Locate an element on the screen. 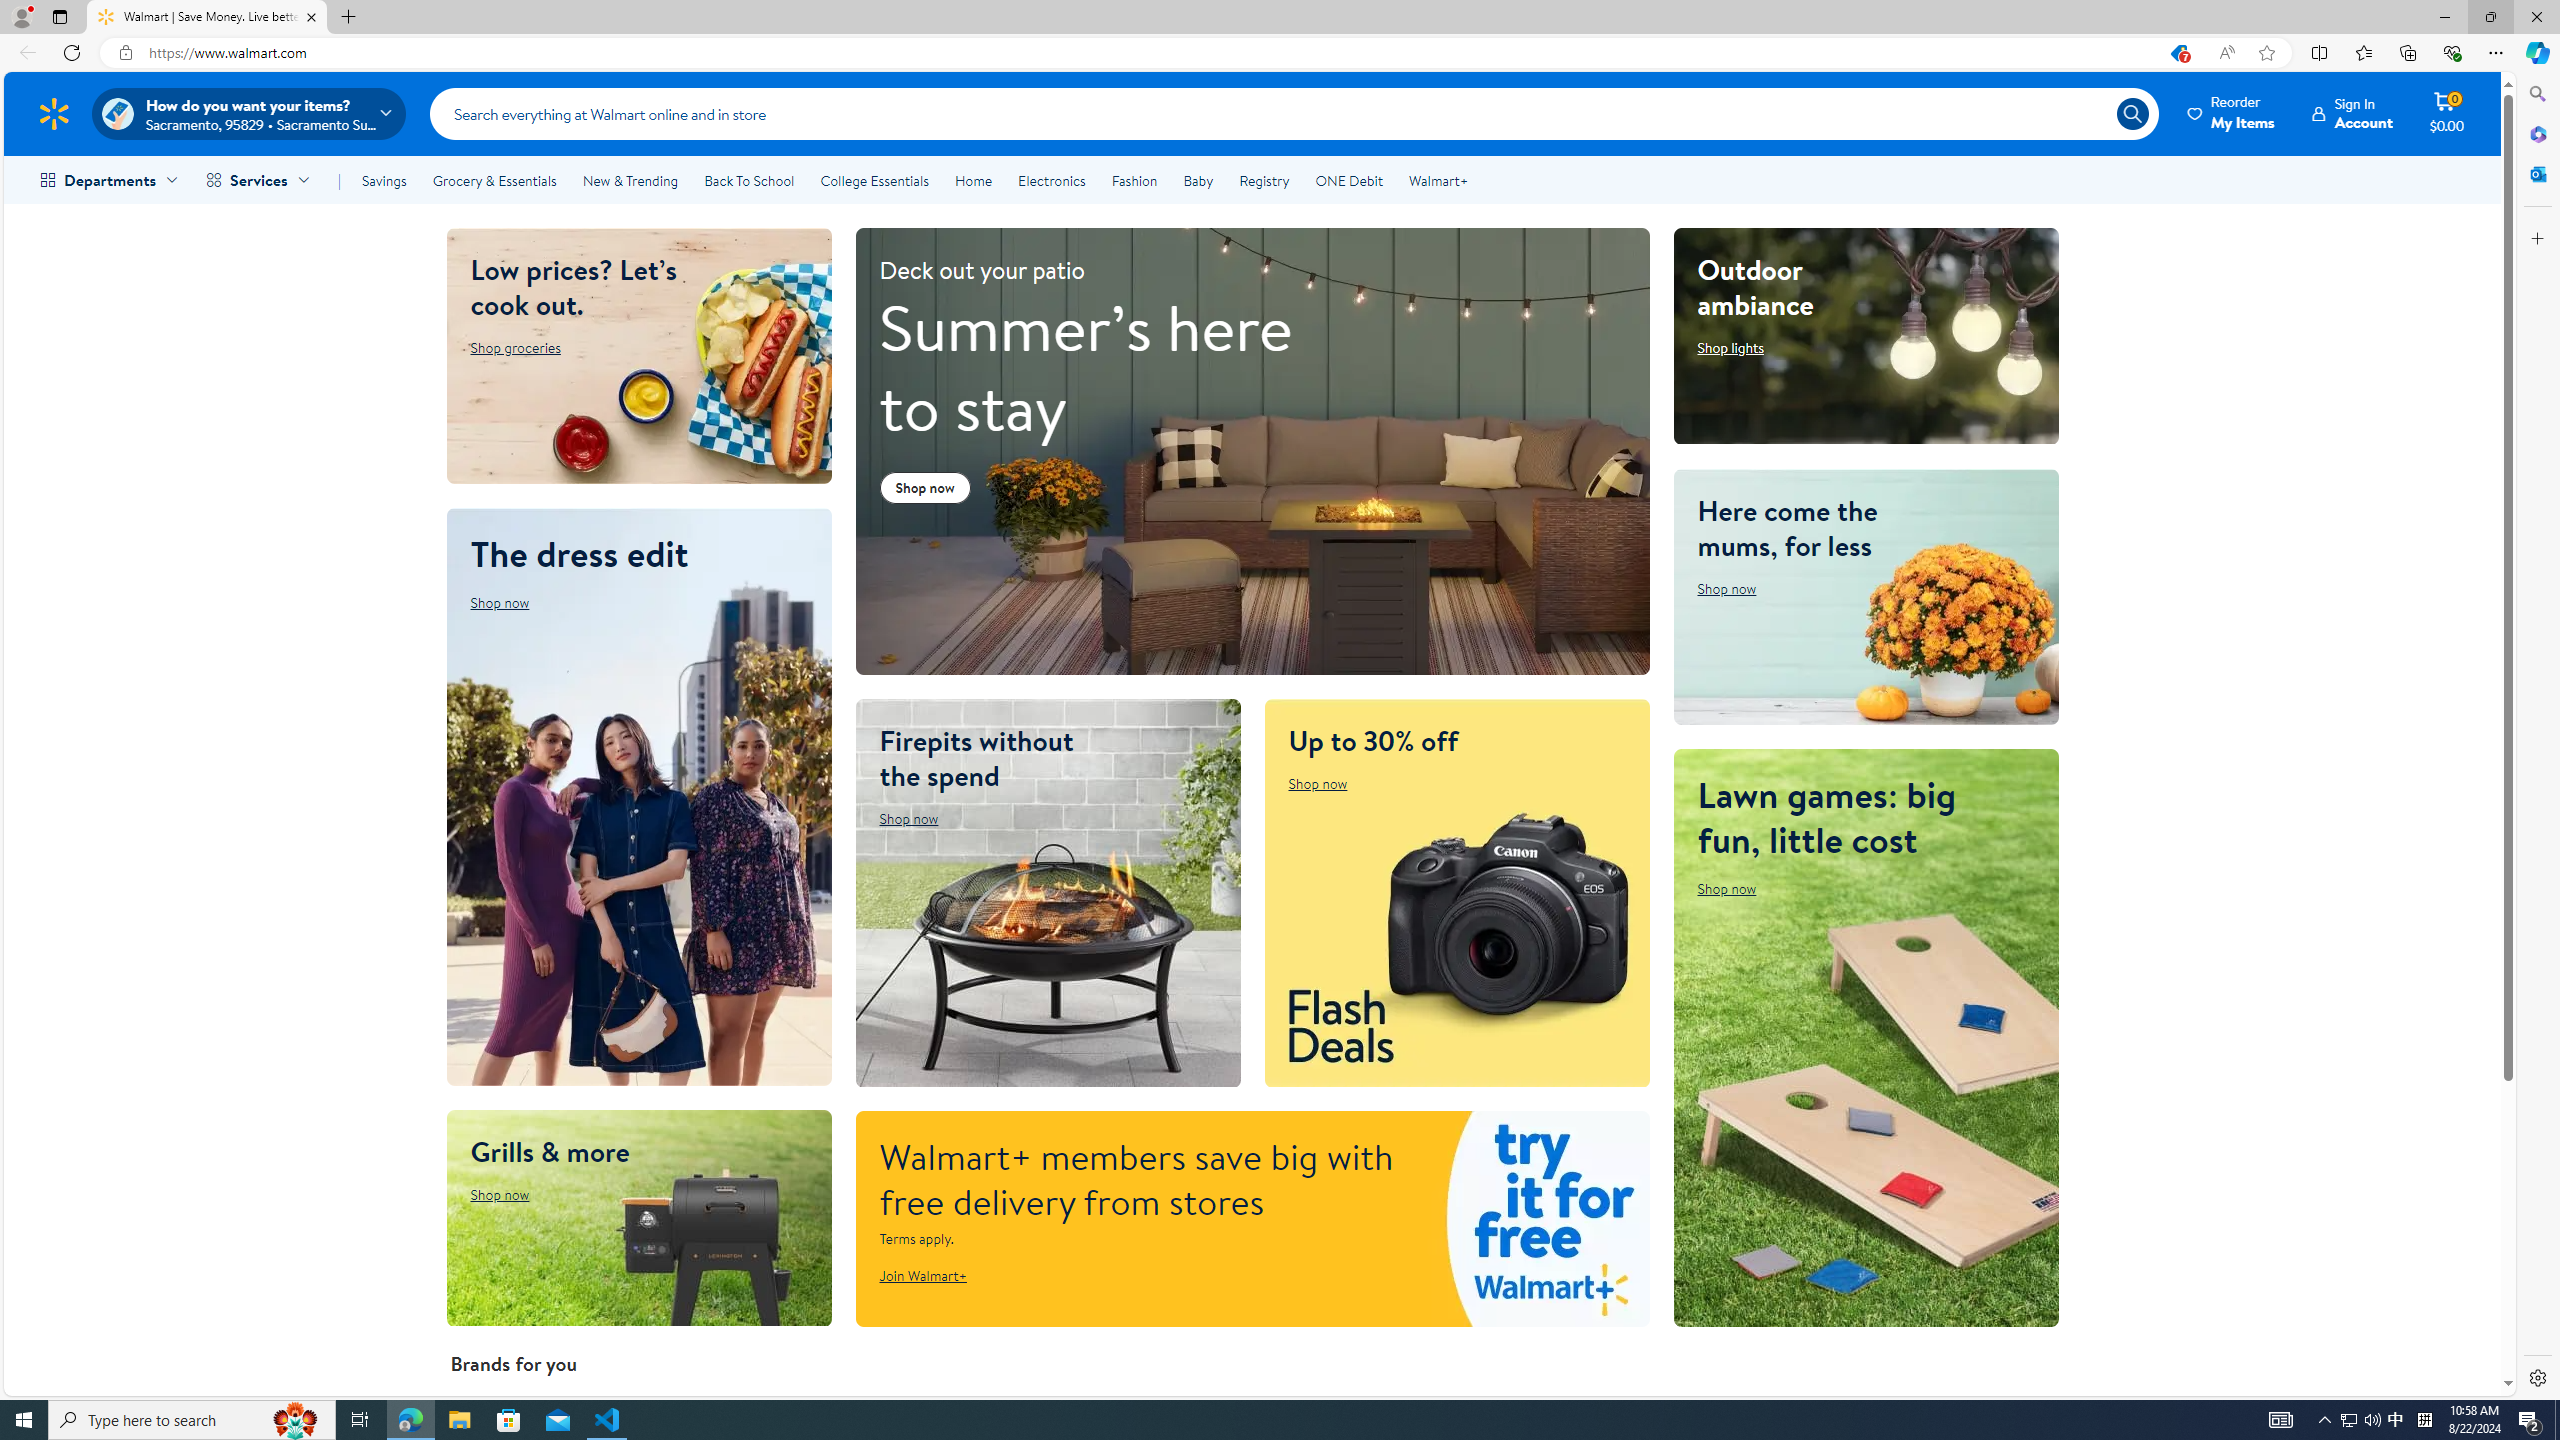  Shop now Grills & more is located at coordinates (500, 1194).